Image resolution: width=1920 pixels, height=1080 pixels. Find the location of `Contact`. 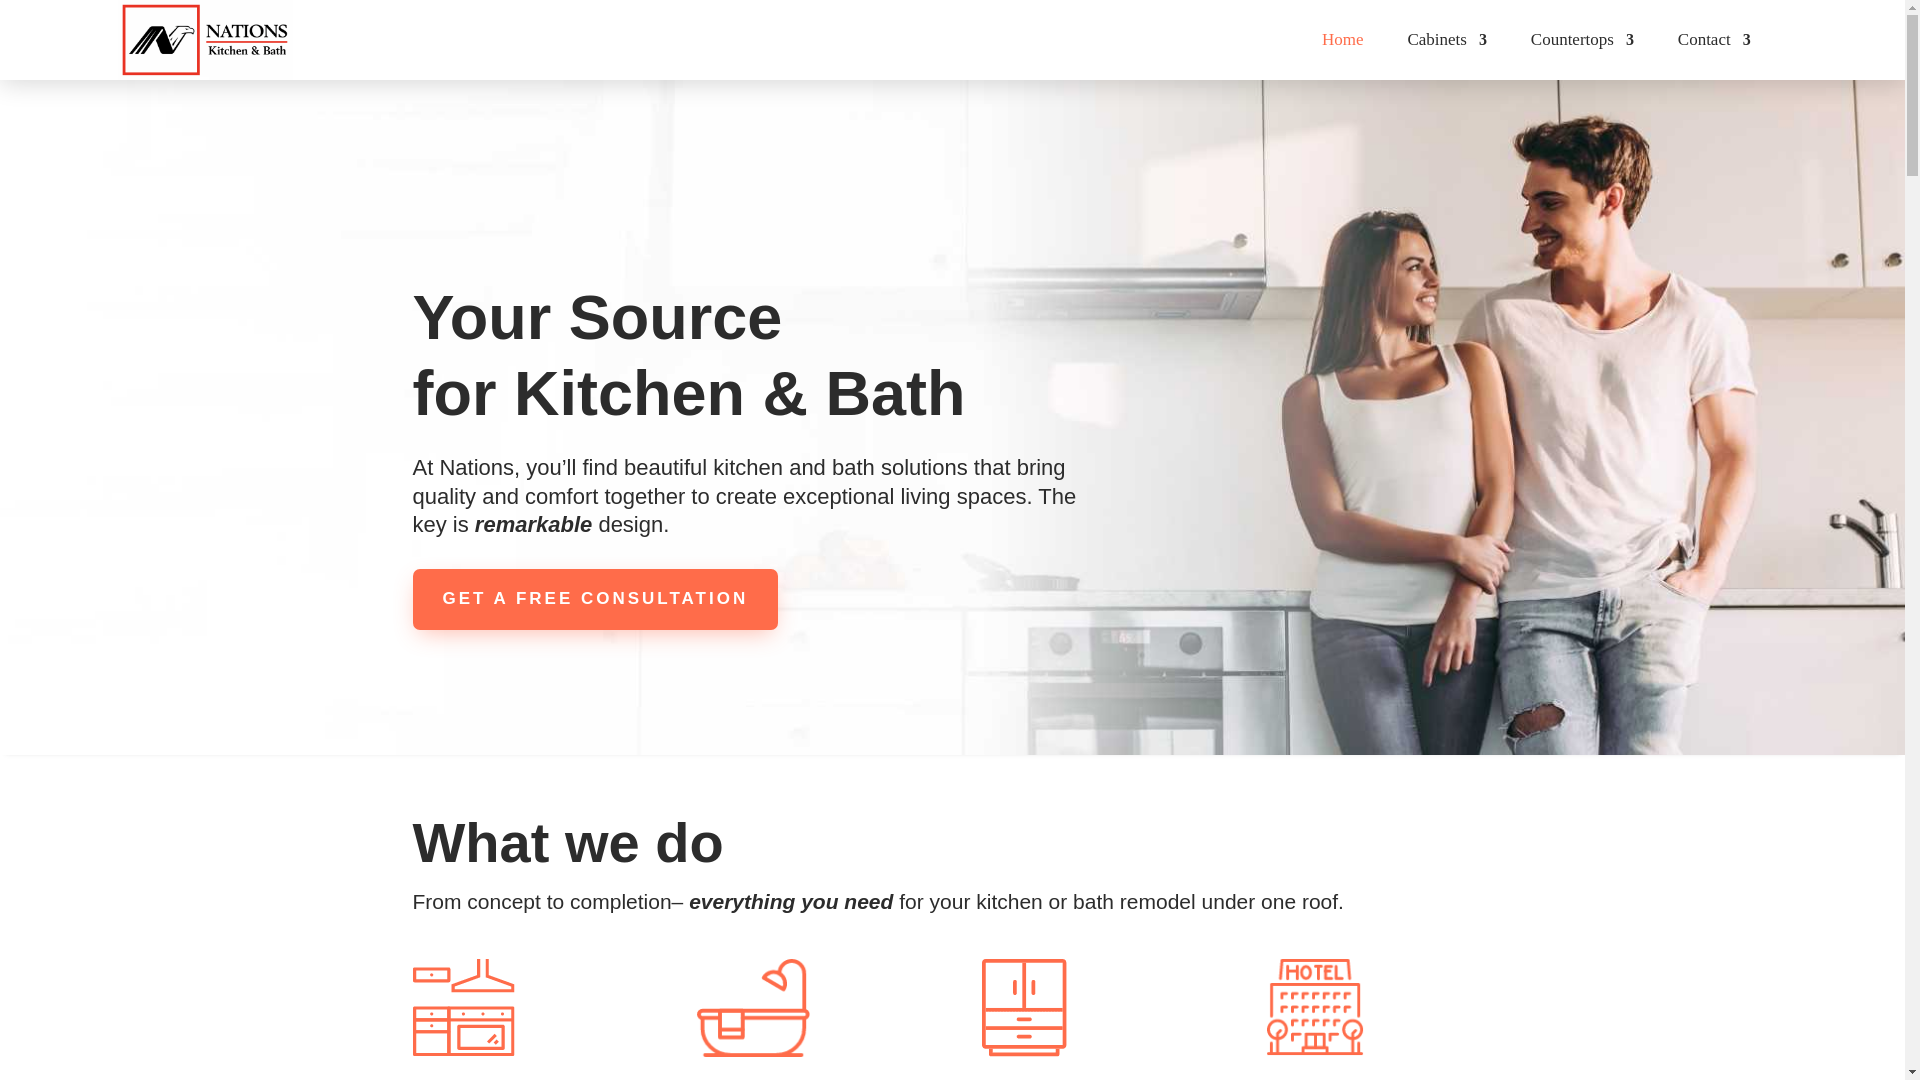

Contact is located at coordinates (1714, 56).